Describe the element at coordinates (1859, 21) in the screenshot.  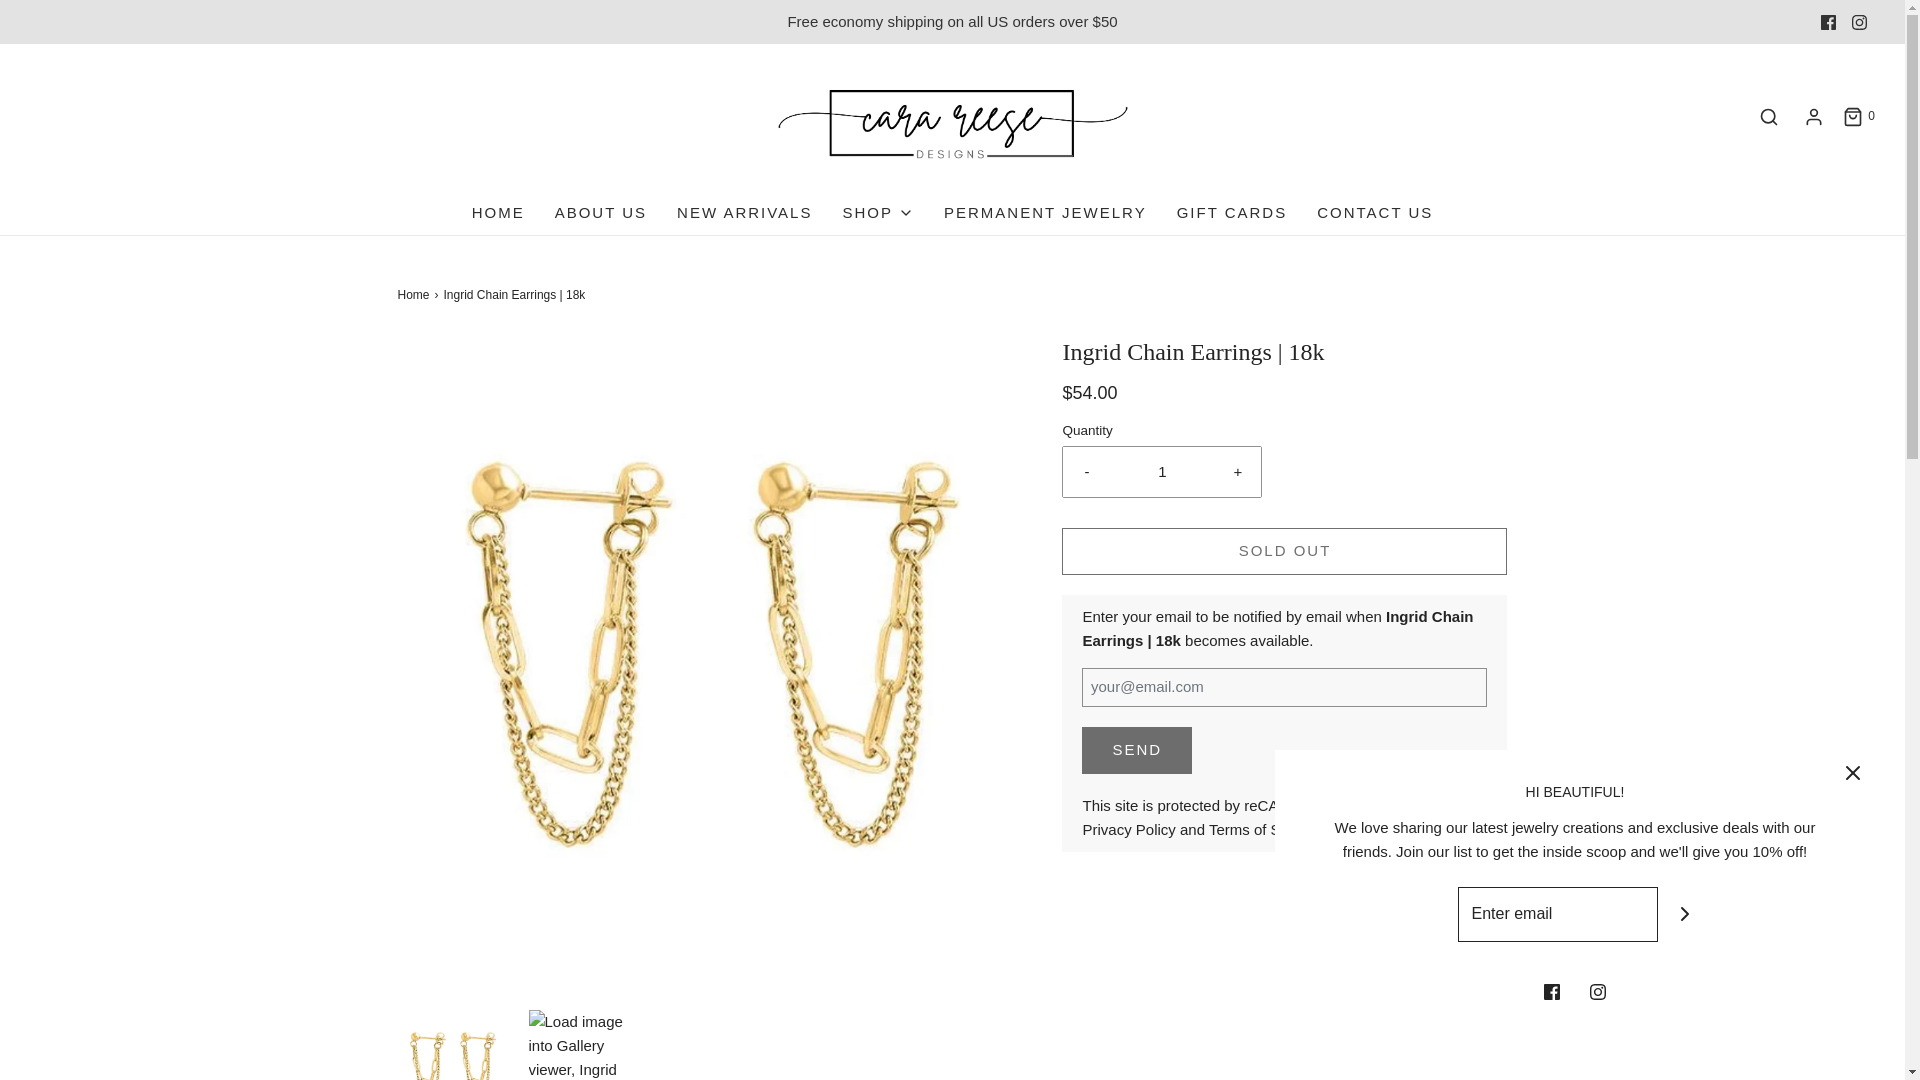
I see `Instagram icon` at that location.